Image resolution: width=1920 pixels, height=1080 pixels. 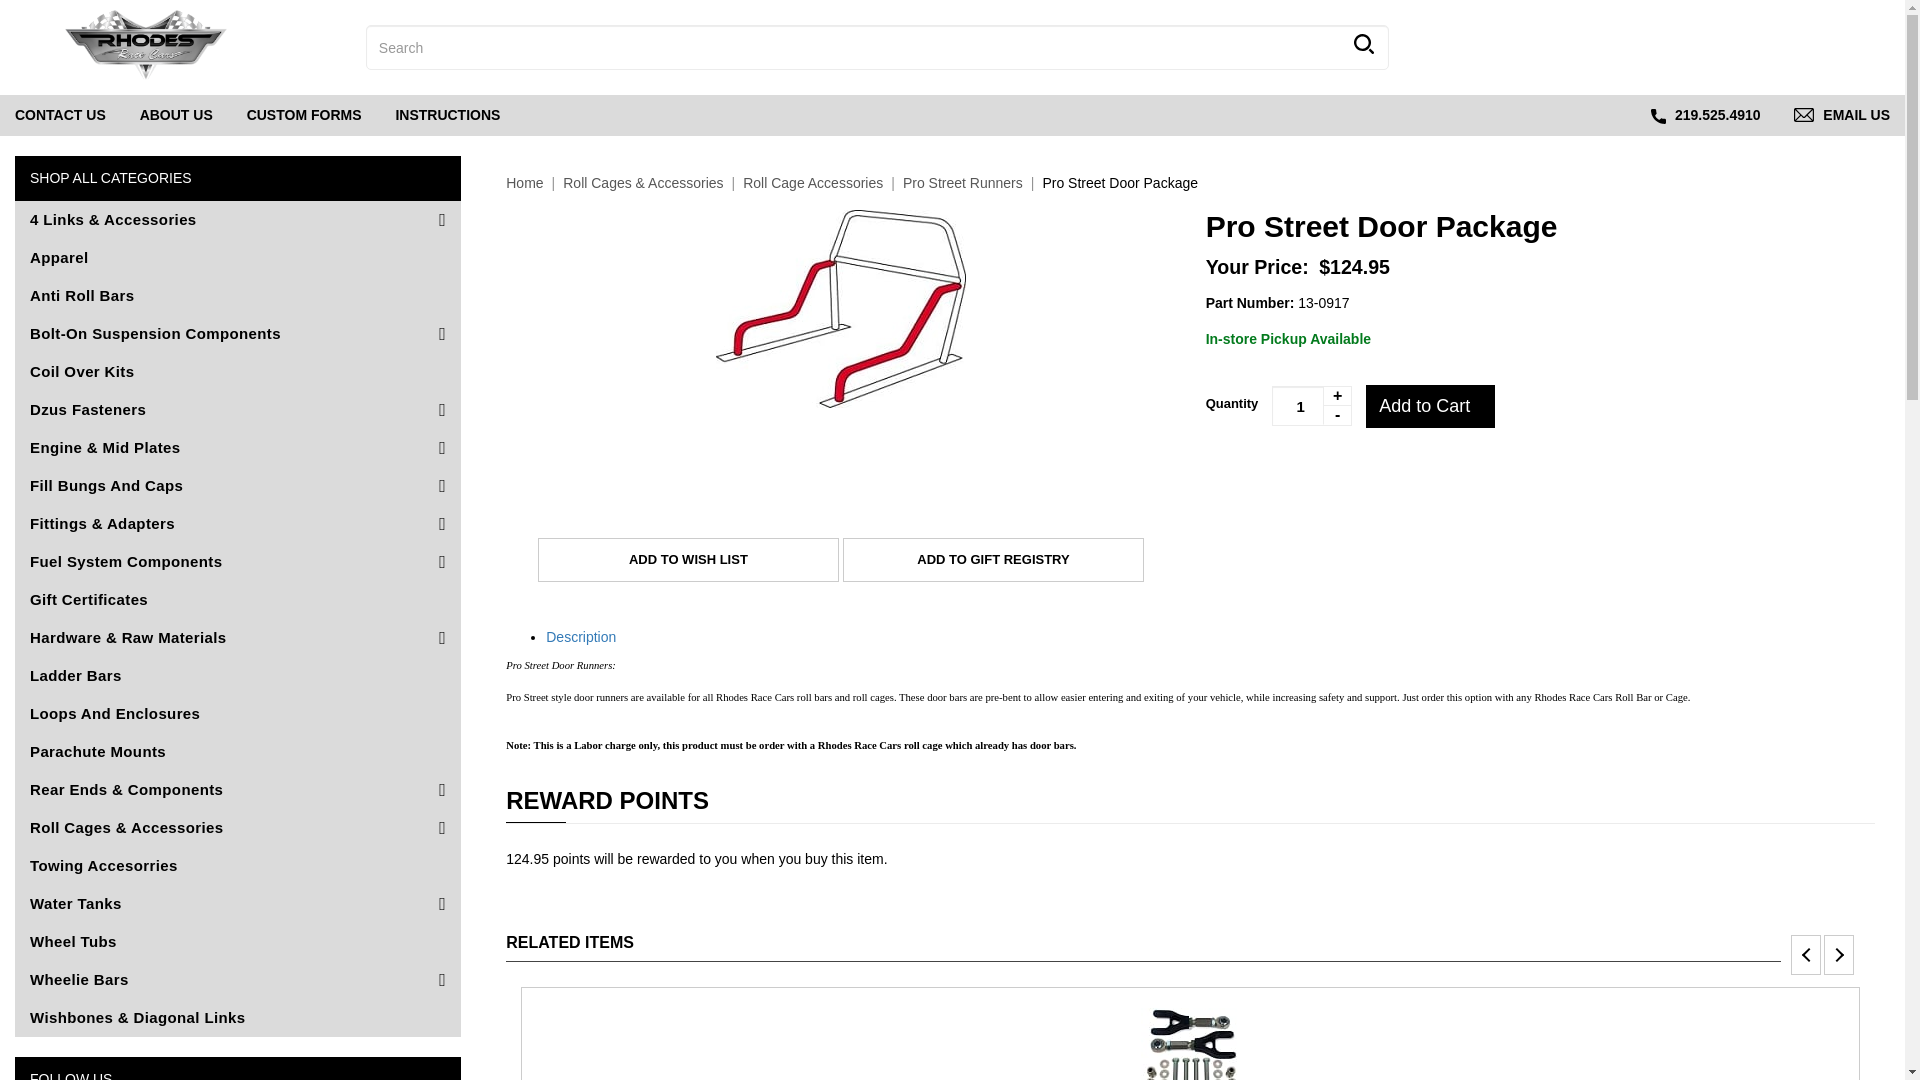 I want to click on CUSTOM FORMS, so click(x=304, y=116).